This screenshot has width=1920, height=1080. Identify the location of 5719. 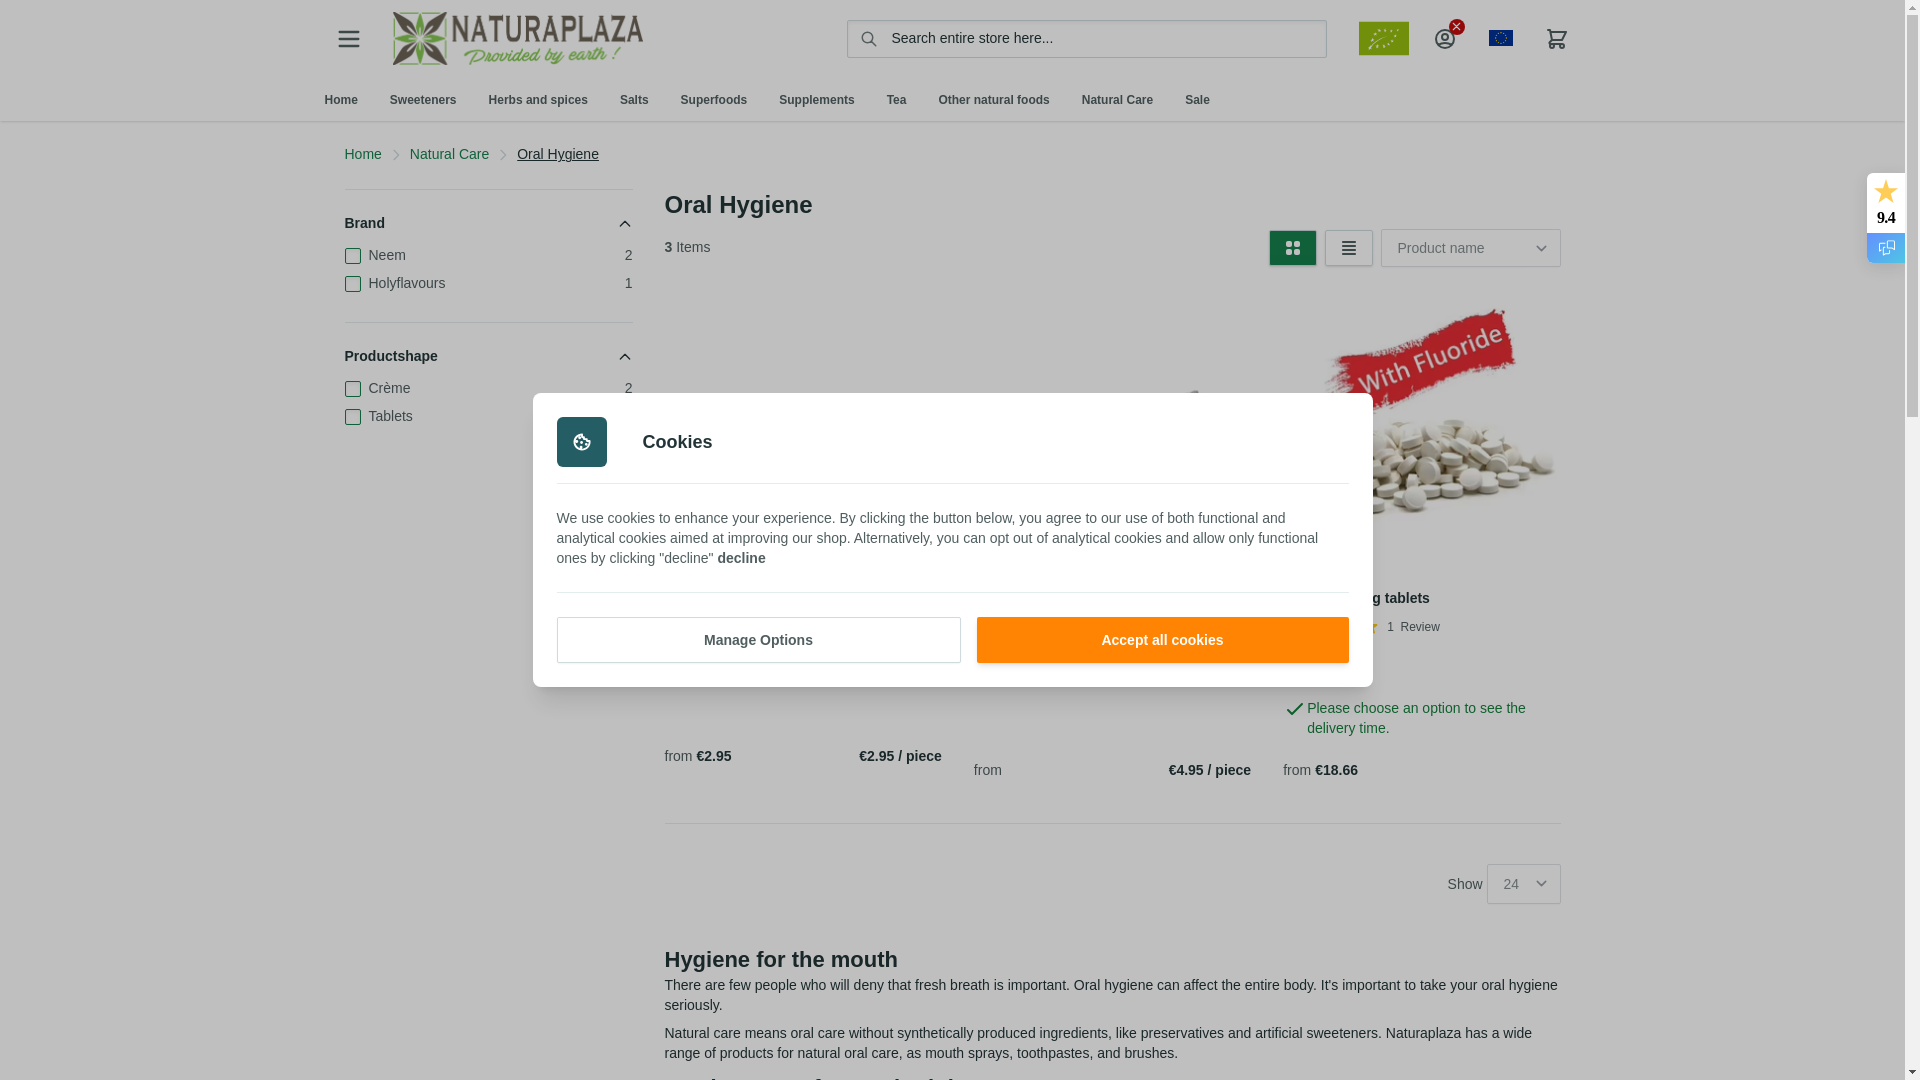
(1316, 666).